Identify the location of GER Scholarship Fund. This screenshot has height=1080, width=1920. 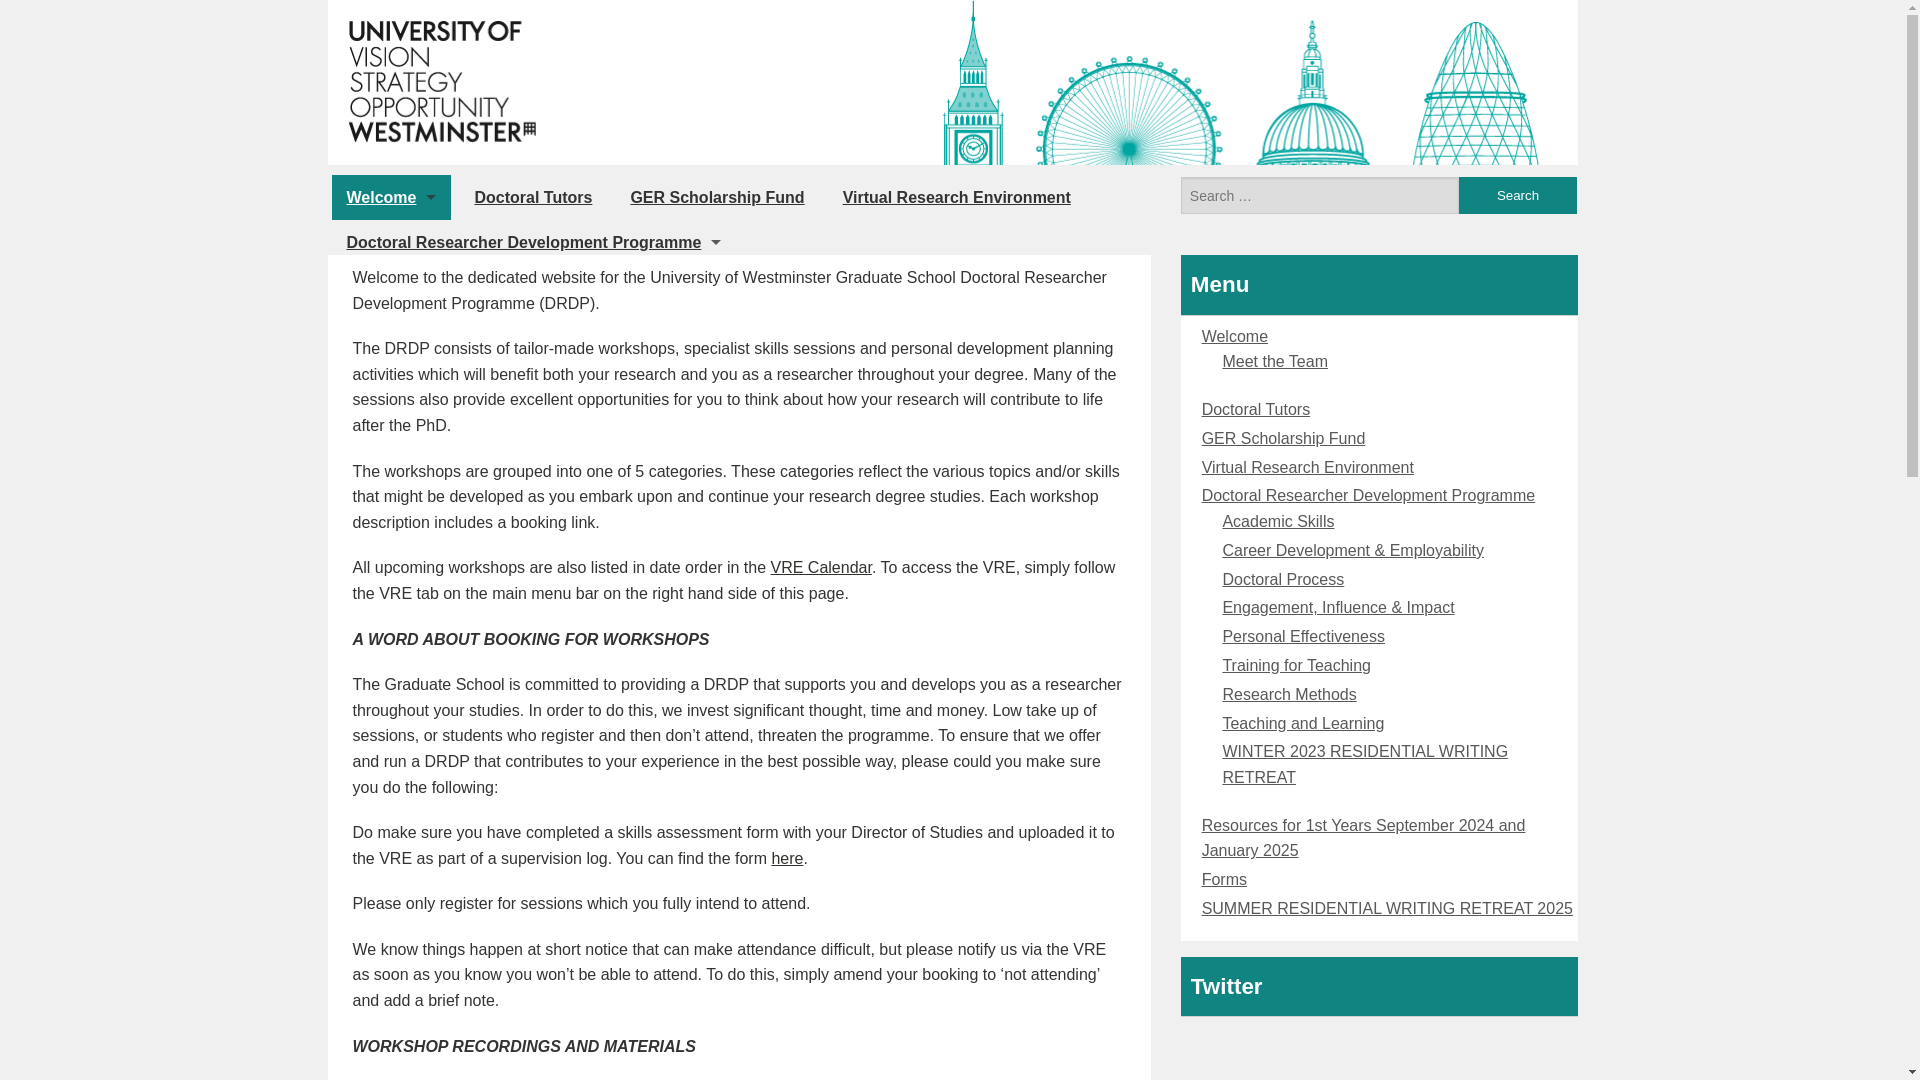
(1283, 438).